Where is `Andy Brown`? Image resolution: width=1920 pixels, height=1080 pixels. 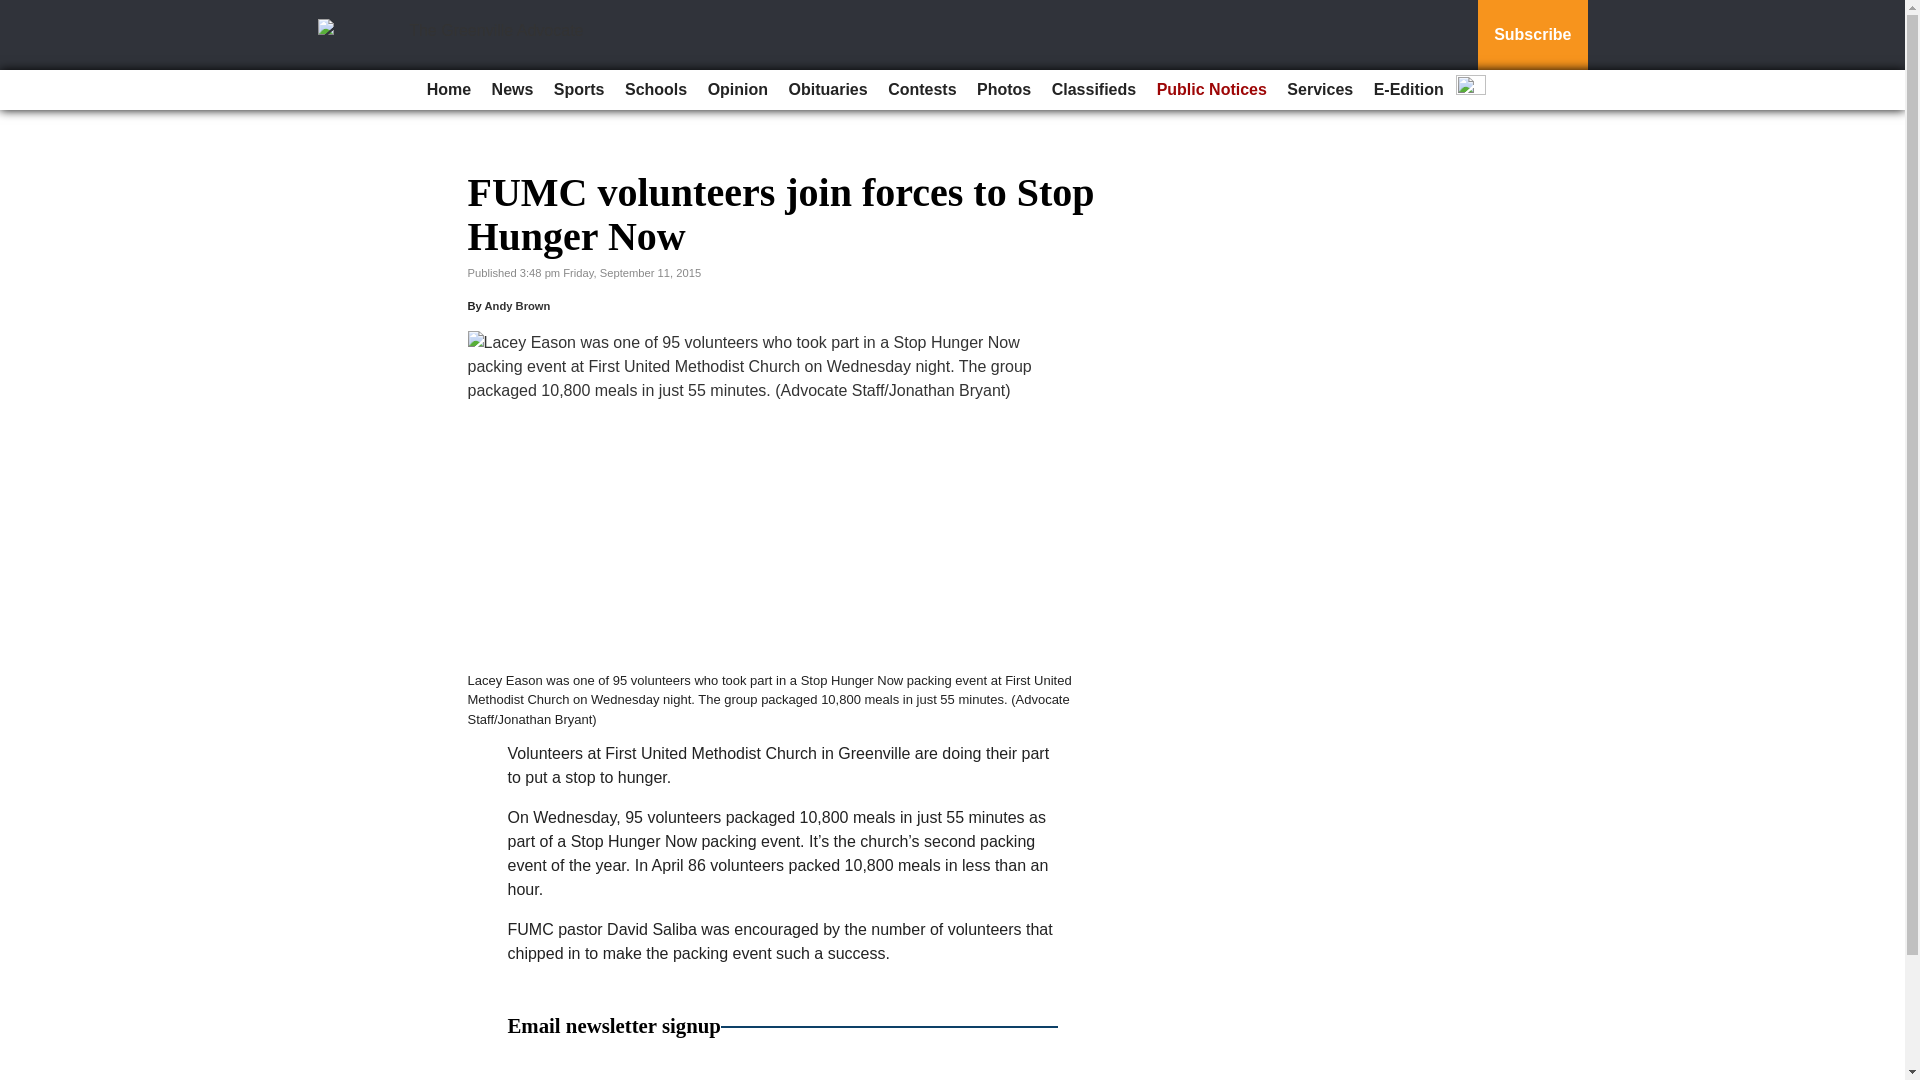 Andy Brown is located at coordinates (516, 306).